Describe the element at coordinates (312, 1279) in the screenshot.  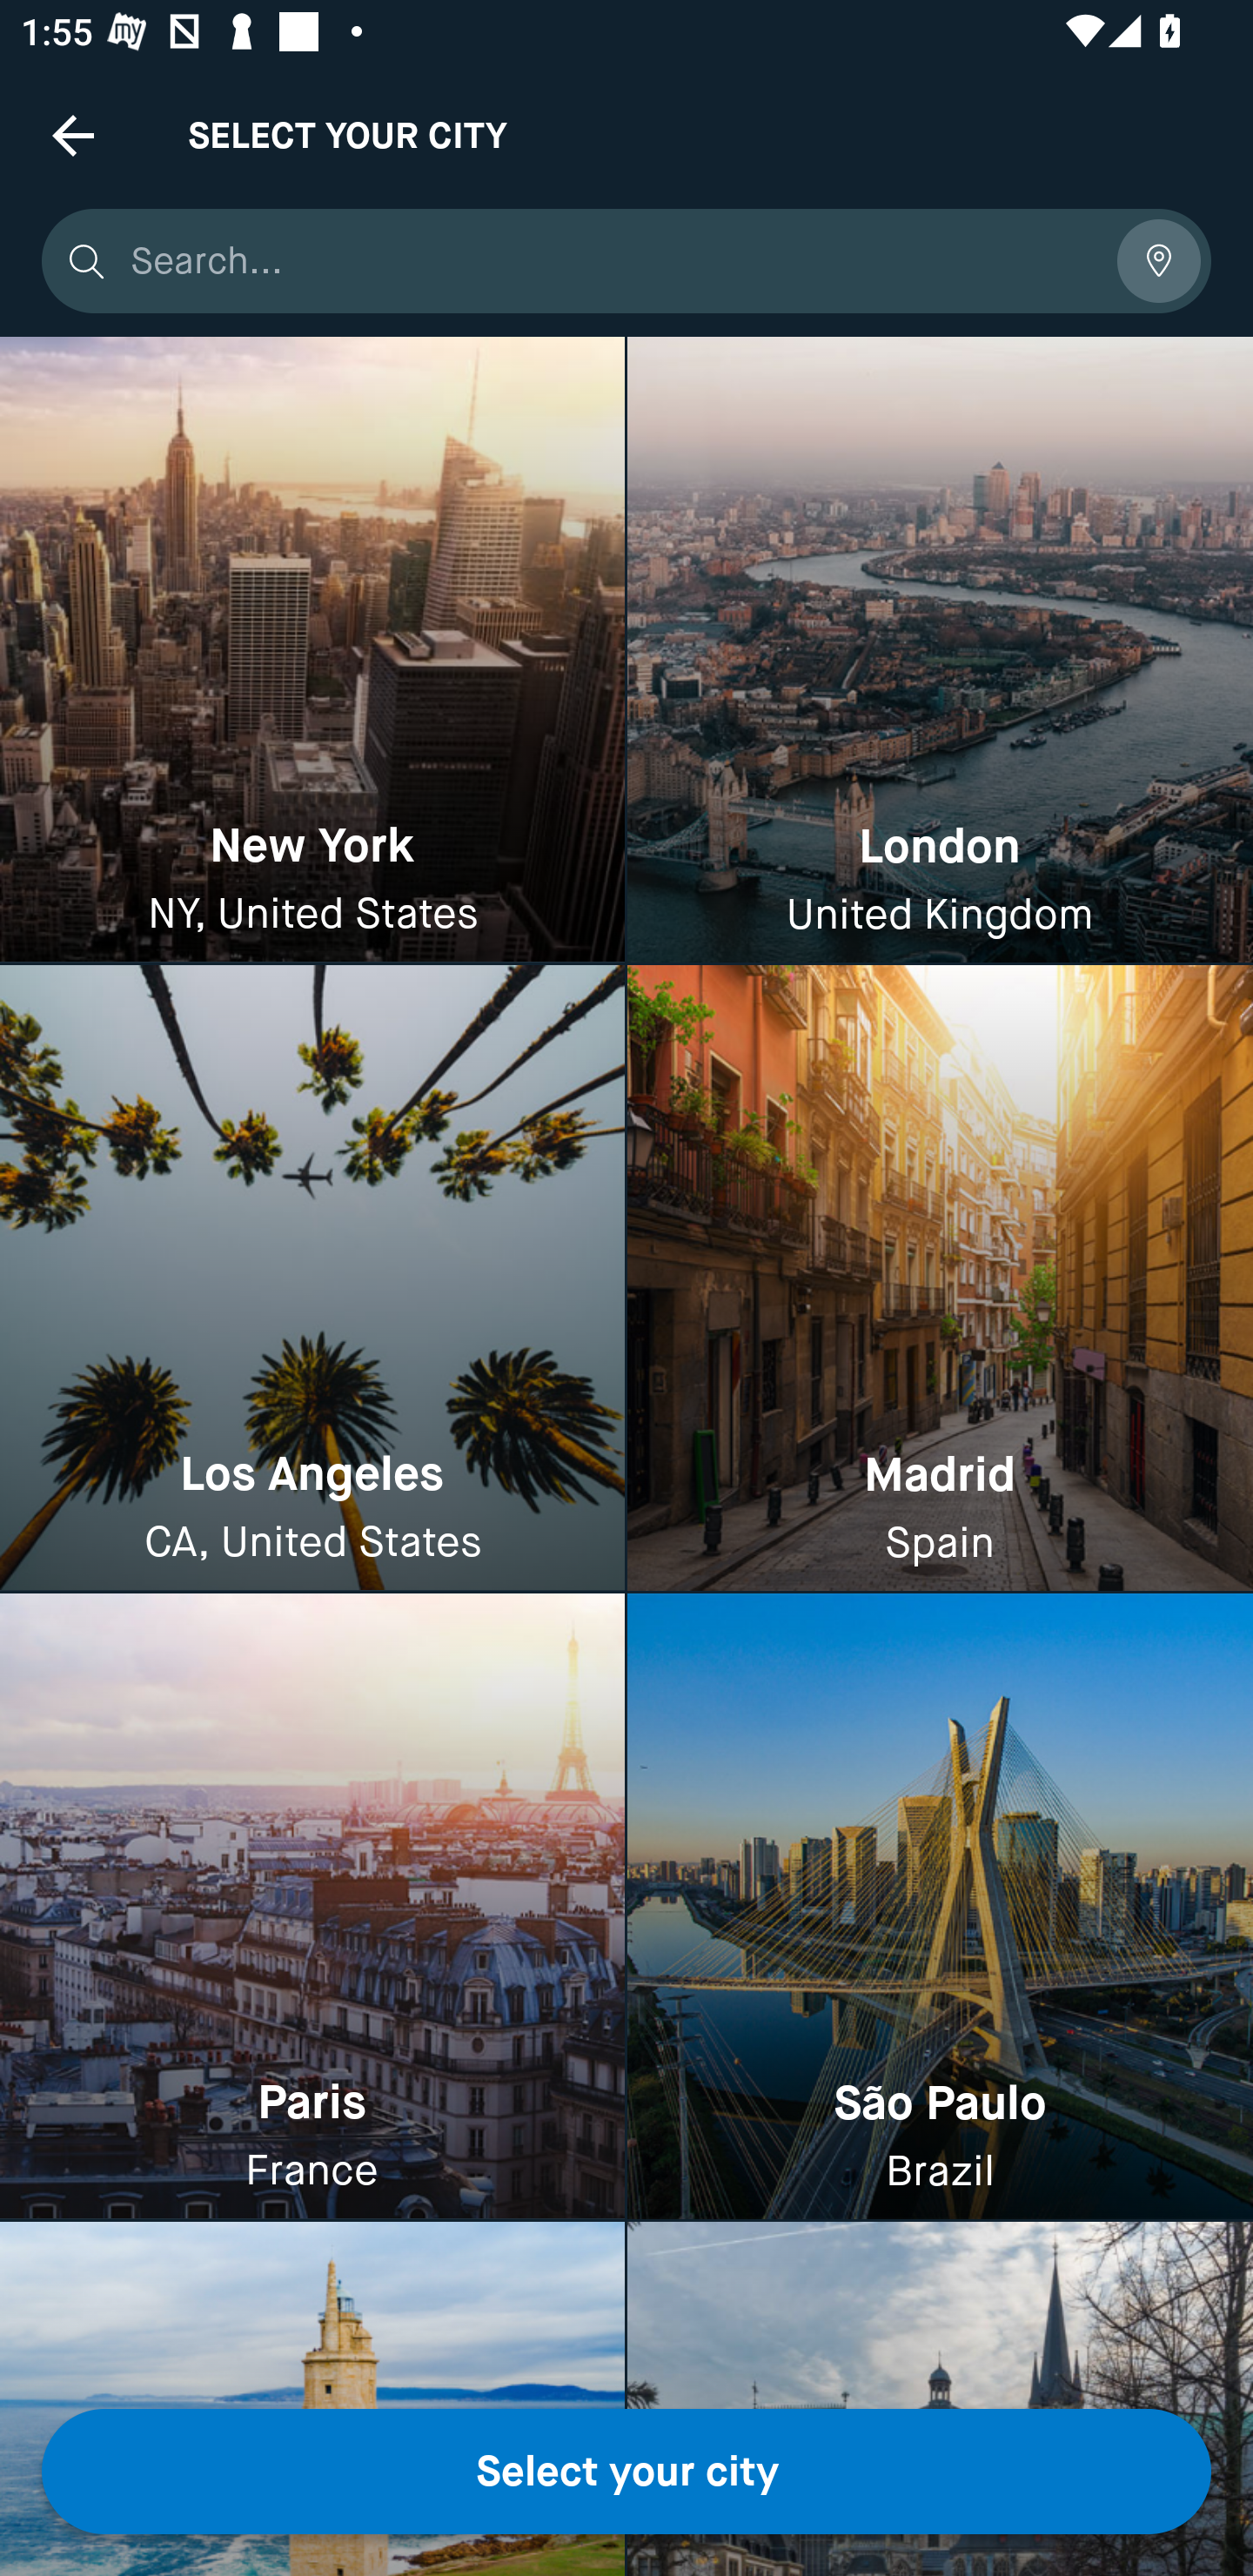
I see `Los Angeles CA, United States` at that location.